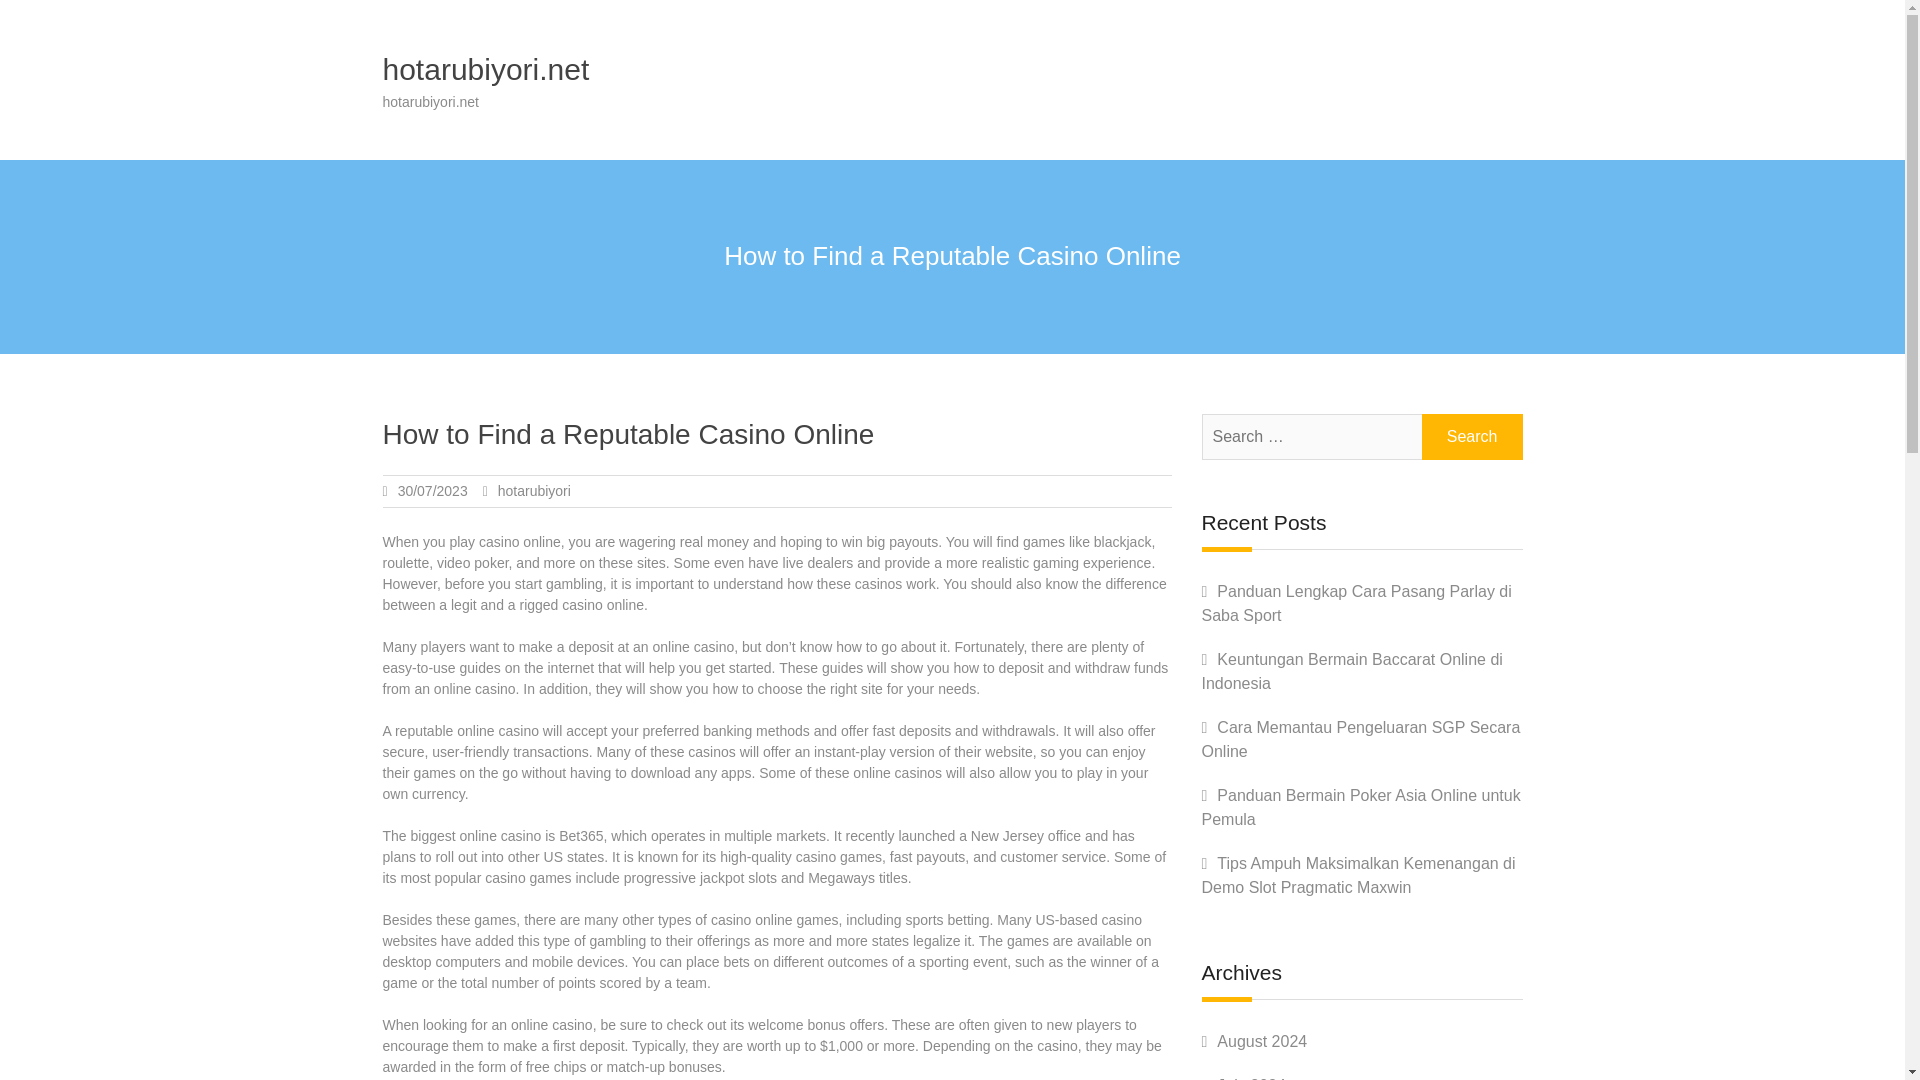 This screenshot has height=1080, width=1920. Describe the element at coordinates (1360, 808) in the screenshot. I see `Panduan Bermain Poker Asia Online untuk Pemula` at that location.